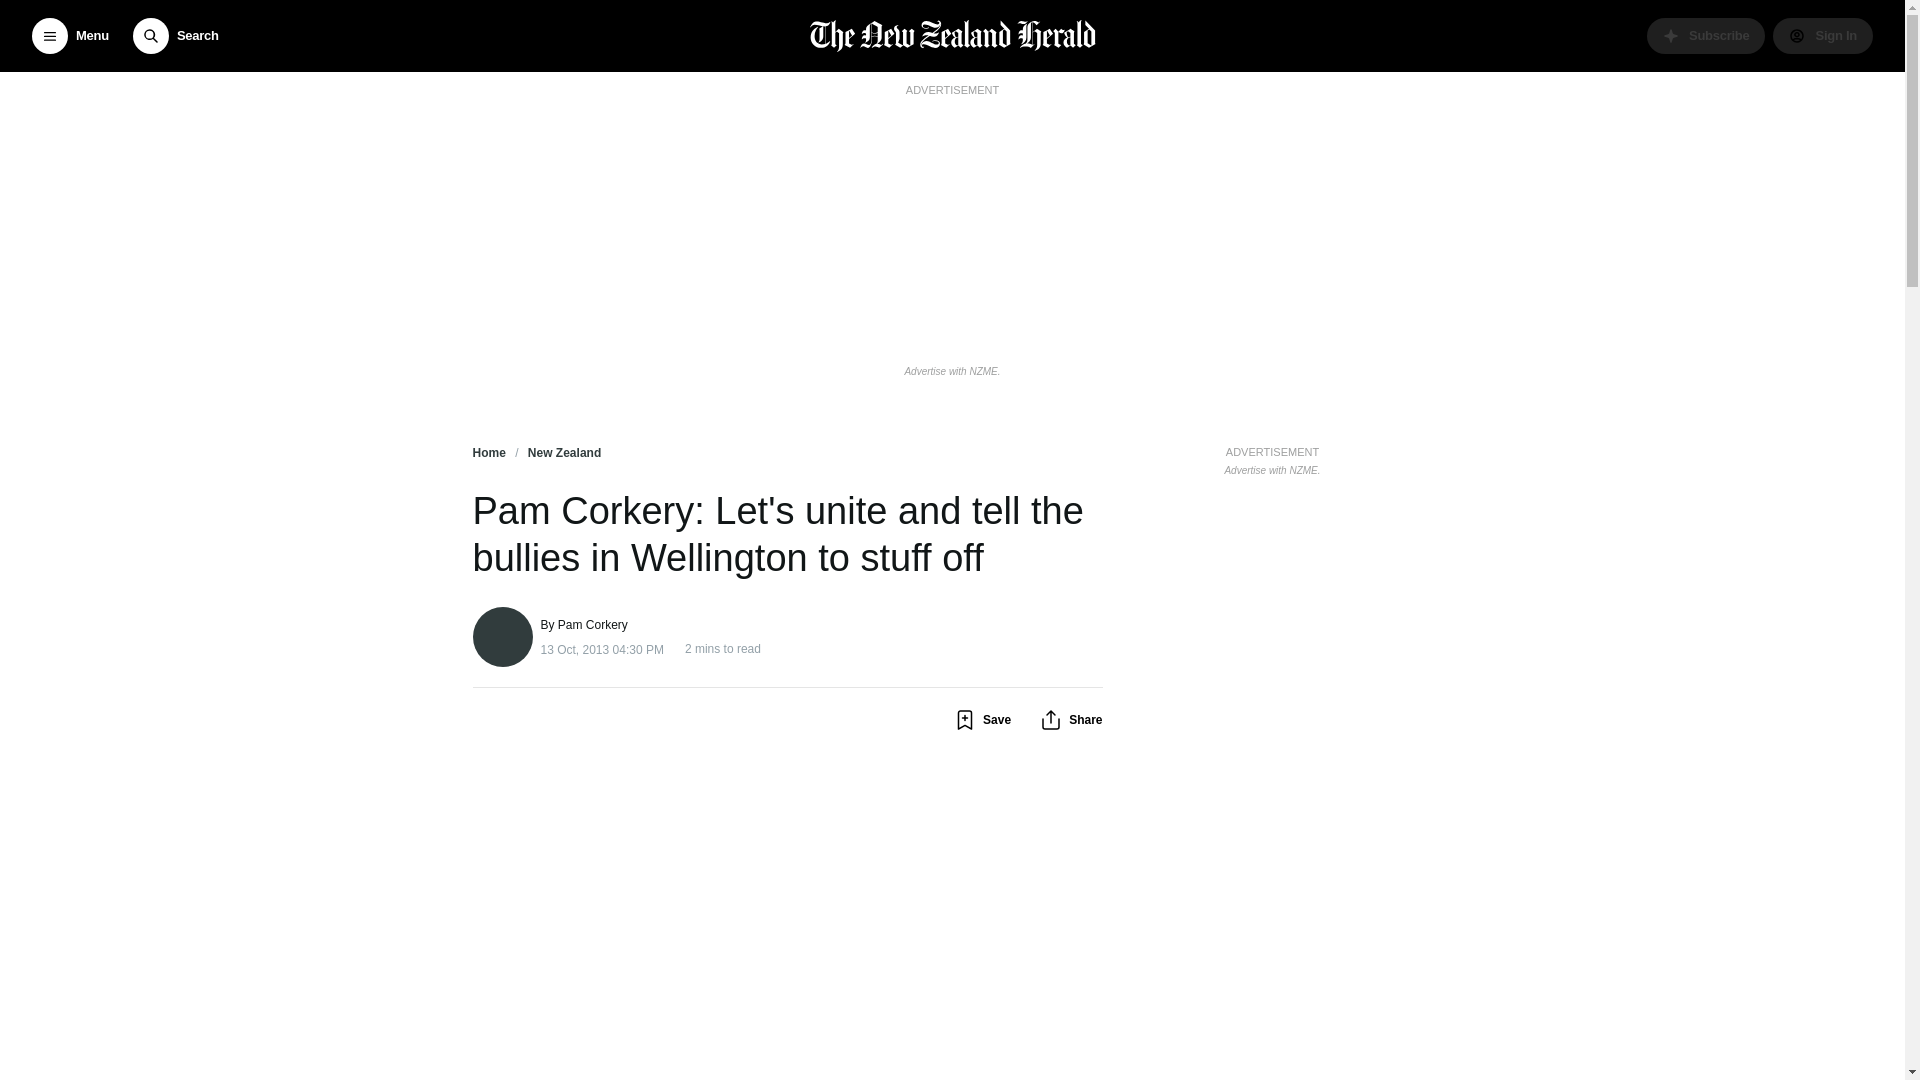 Image resolution: width=1920 pixels, height=1080 pixels. What do you see at coordinates (70, 36) in the screenshot?
I see `Menu` at bounding box center [70, 36].